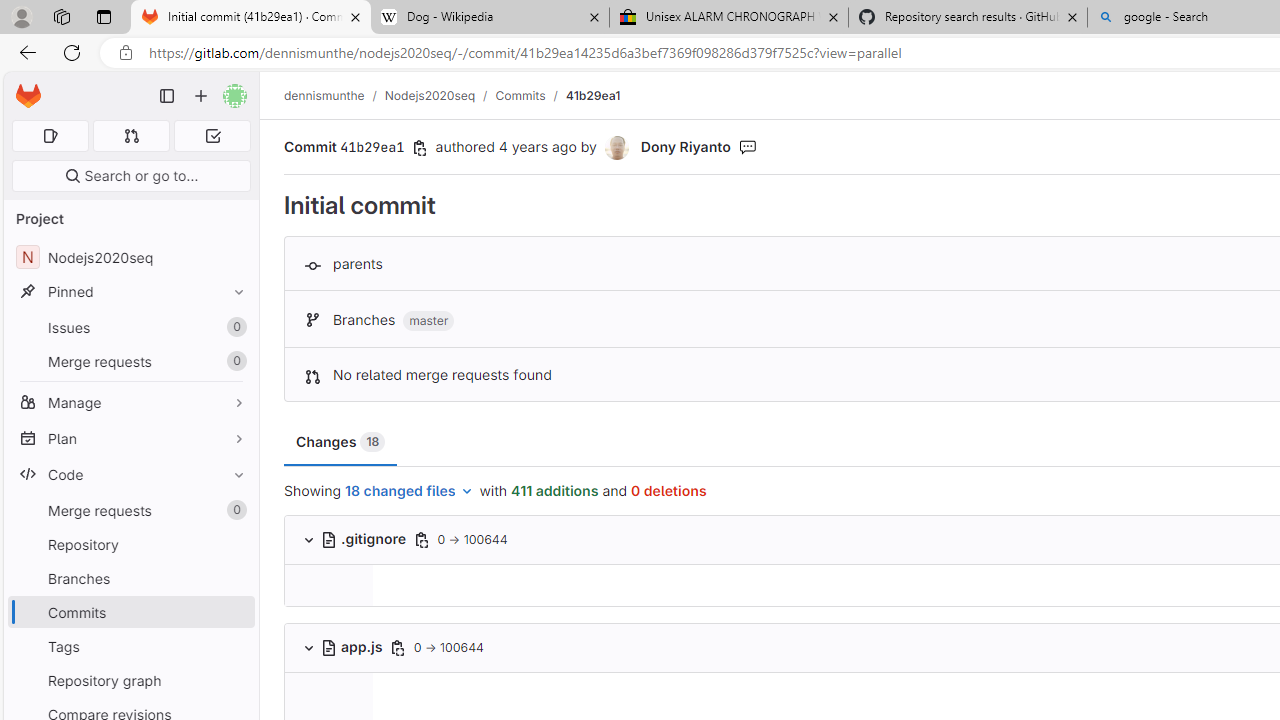 The image size is (1280, 720). Describe the element at coordinates (130, 328) in the screenshot. I see `Issues 0` at that location.